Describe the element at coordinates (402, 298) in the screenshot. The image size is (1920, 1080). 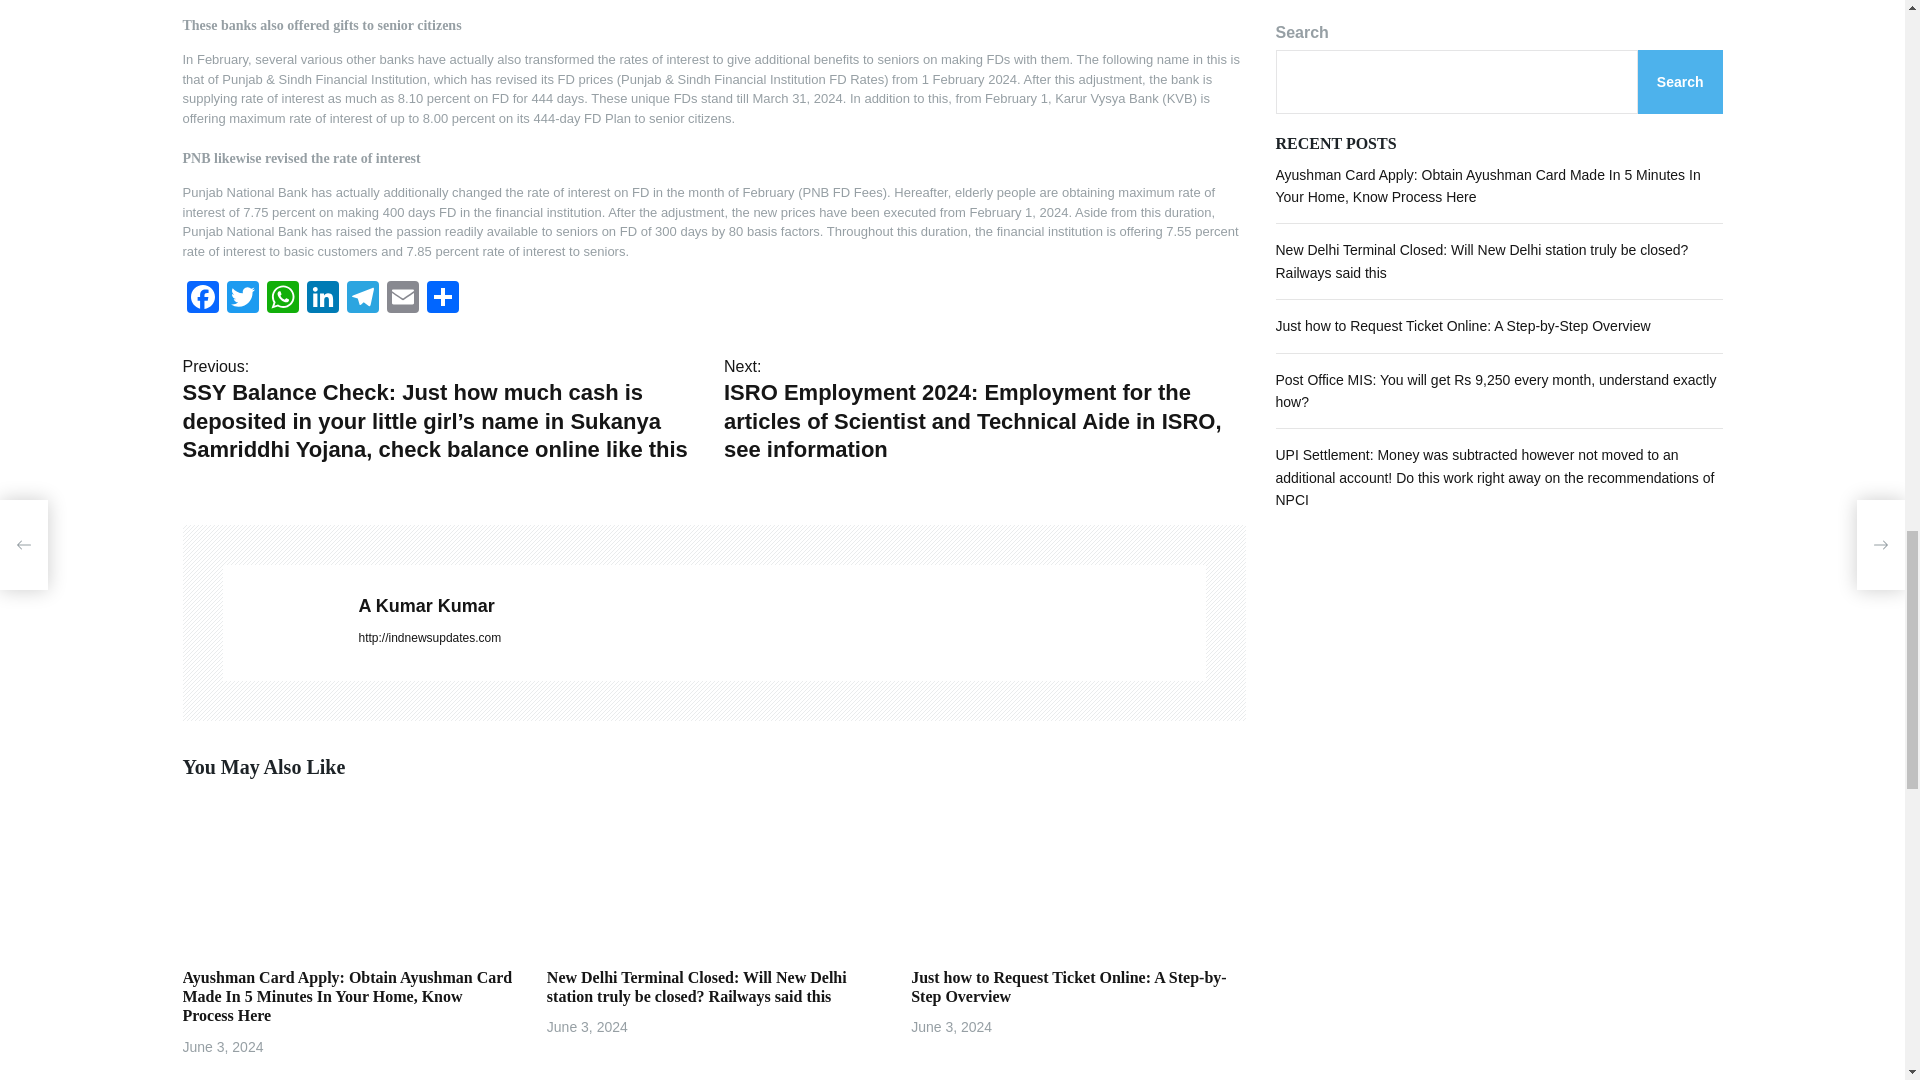
I see `Email` at that location.